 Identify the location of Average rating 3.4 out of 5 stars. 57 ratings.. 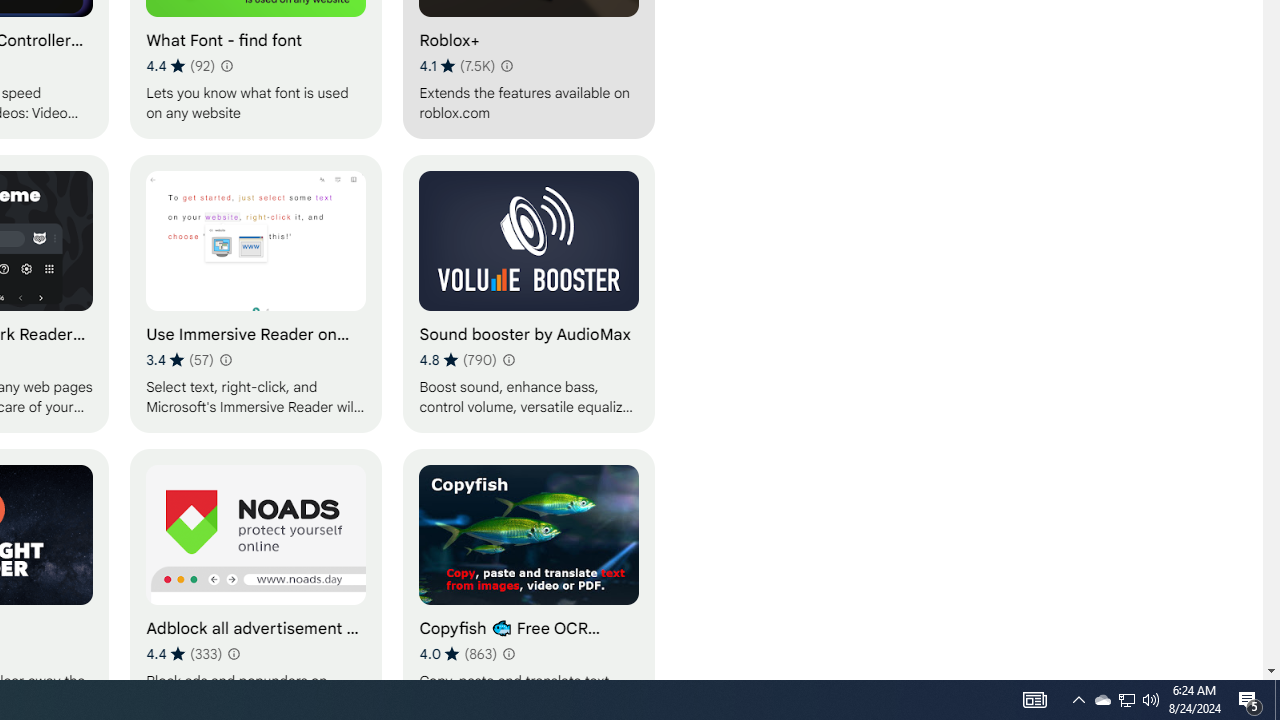
(179, 360).